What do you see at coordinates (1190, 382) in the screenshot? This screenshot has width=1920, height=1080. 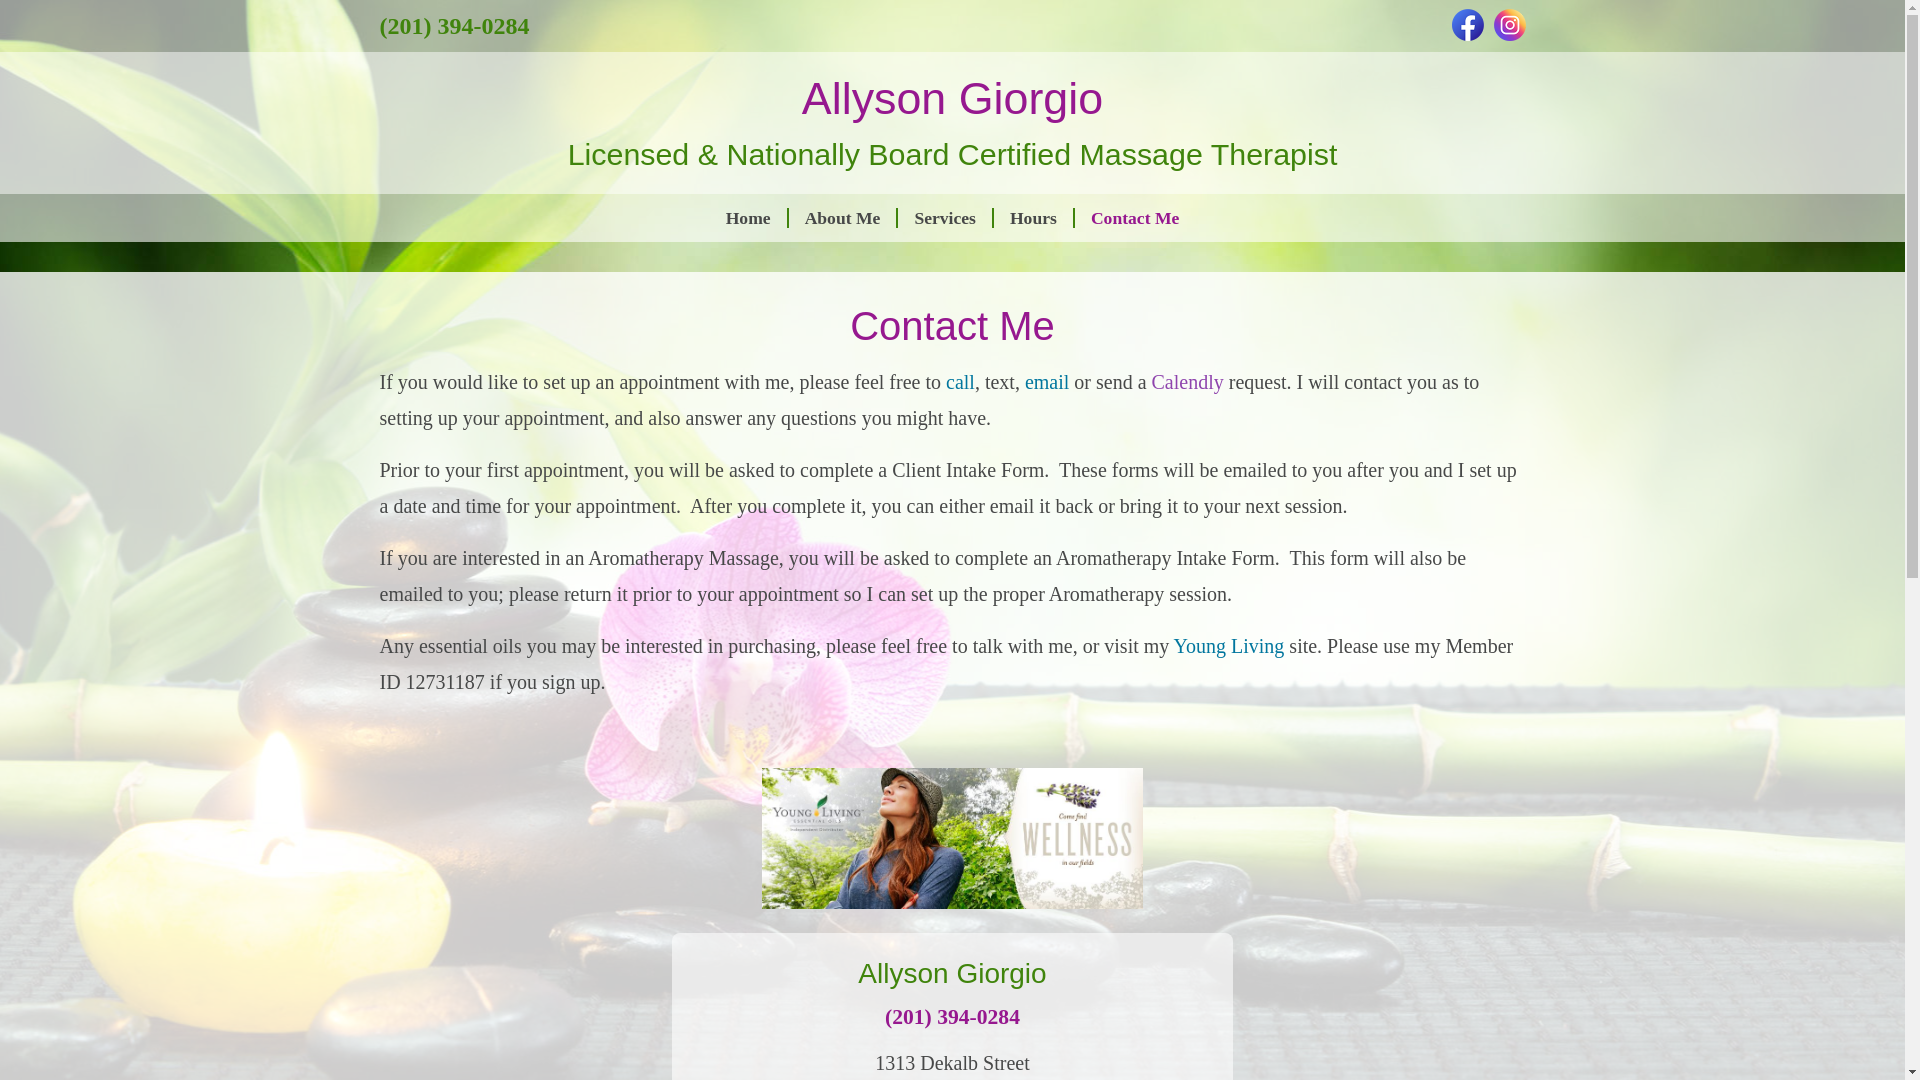 I see `Calendly` at bounding box center [1190, 382].